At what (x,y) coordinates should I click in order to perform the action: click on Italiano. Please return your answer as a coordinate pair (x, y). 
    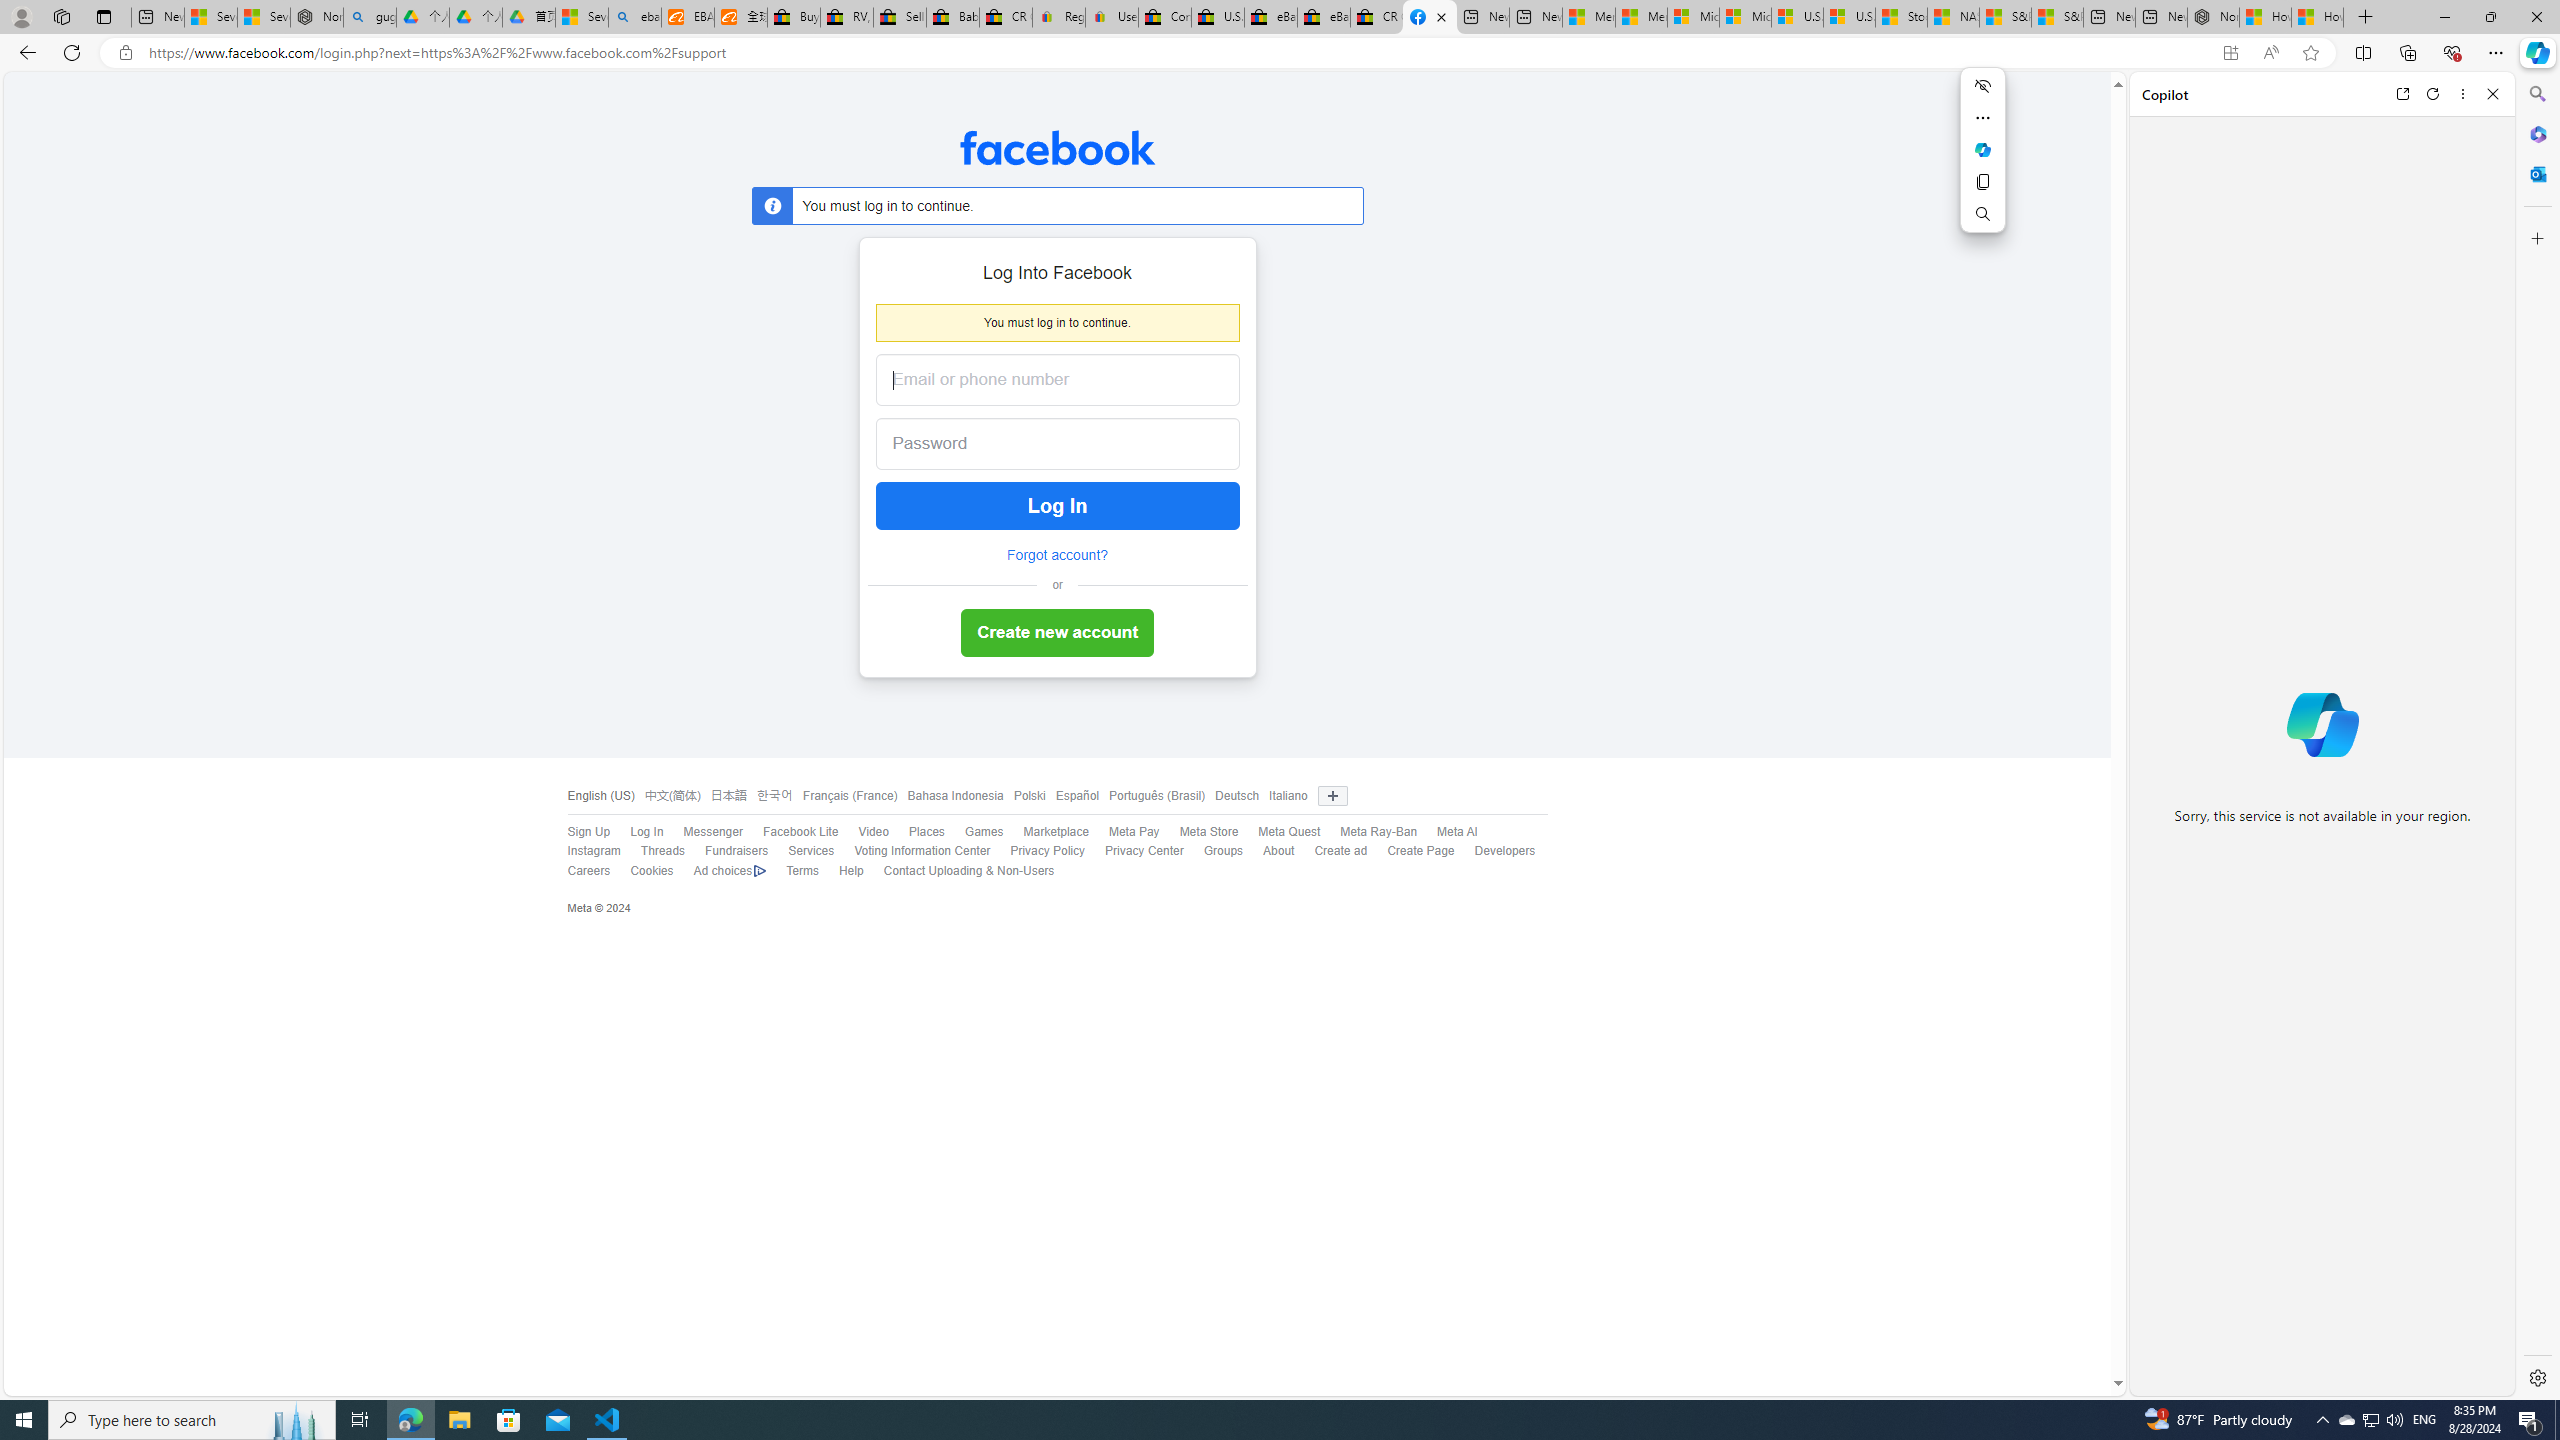
    Looking at the image, I should click on (1288, 796).